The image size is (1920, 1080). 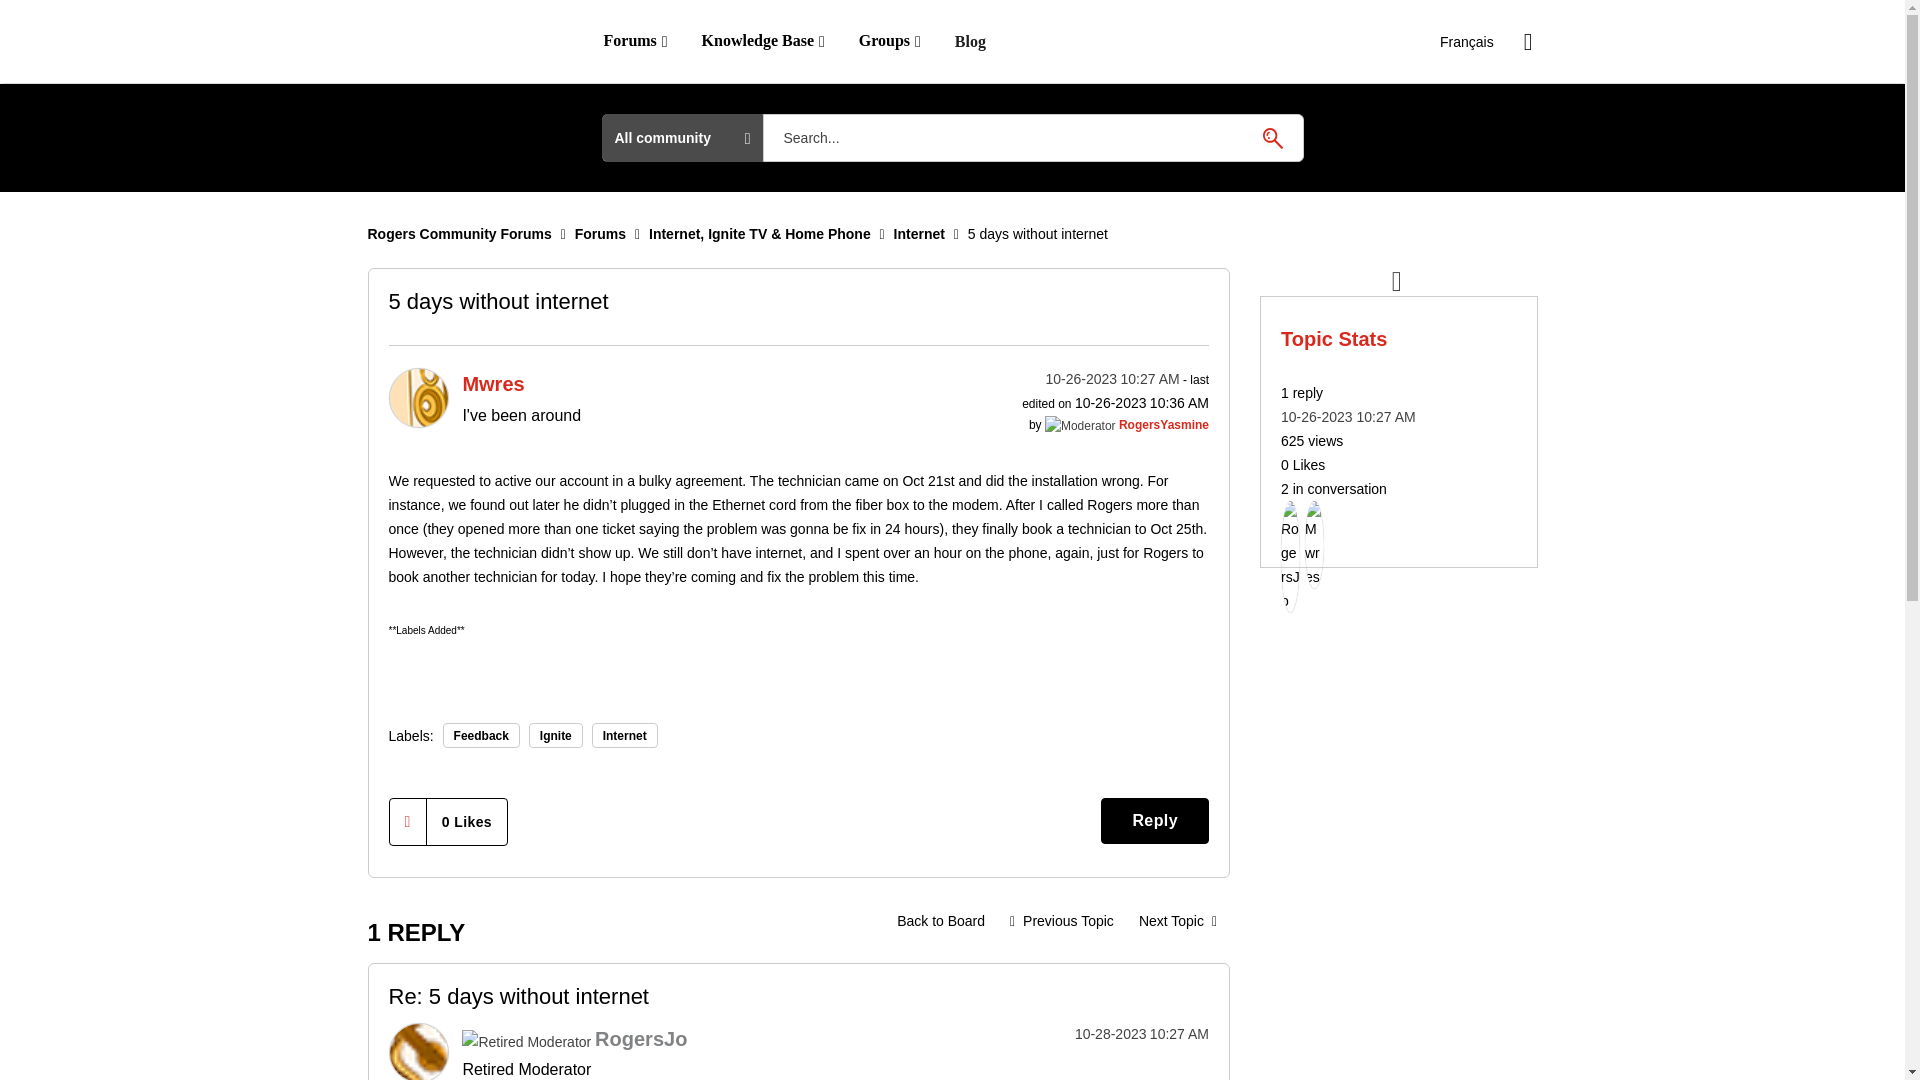 What do you see at coordinates (919, 233) in the screenshot?
I see `Internet` at bounding box center [919, 233].